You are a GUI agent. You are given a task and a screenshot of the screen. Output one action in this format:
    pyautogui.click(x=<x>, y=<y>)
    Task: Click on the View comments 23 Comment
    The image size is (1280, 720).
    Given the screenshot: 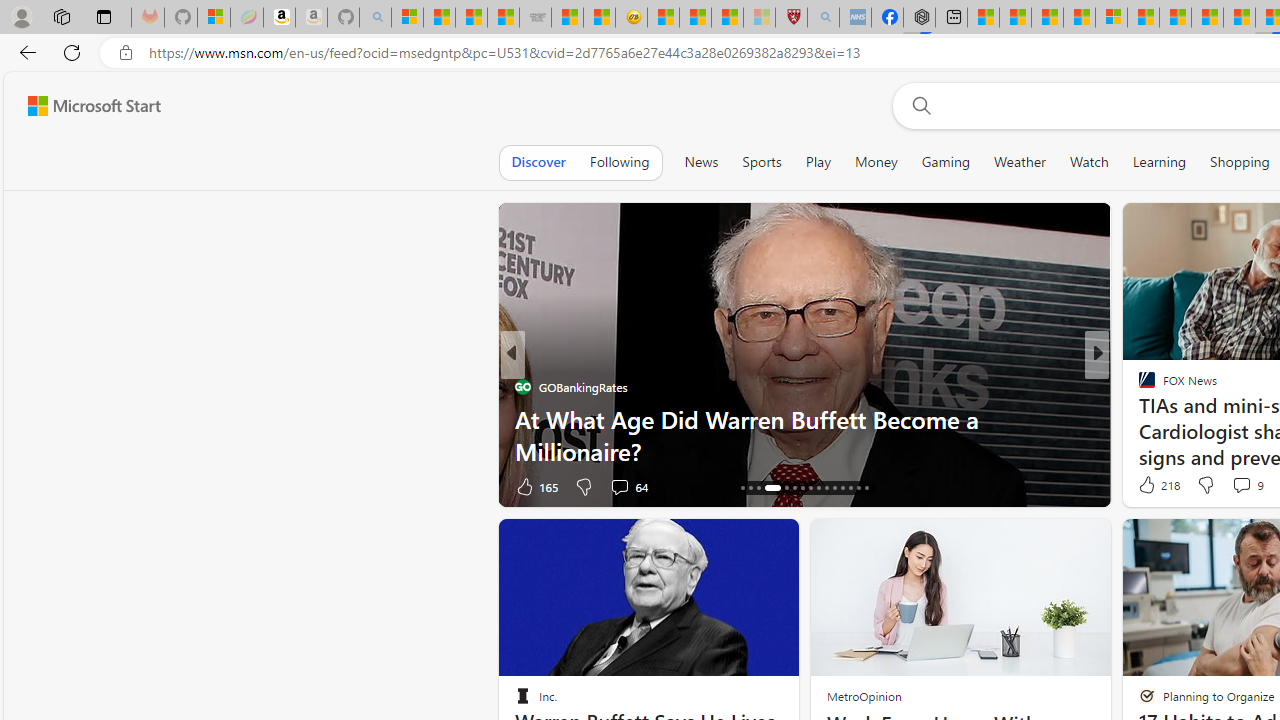 What is the action you would take?
    pyautogui.click(x=1234, y=486)
    